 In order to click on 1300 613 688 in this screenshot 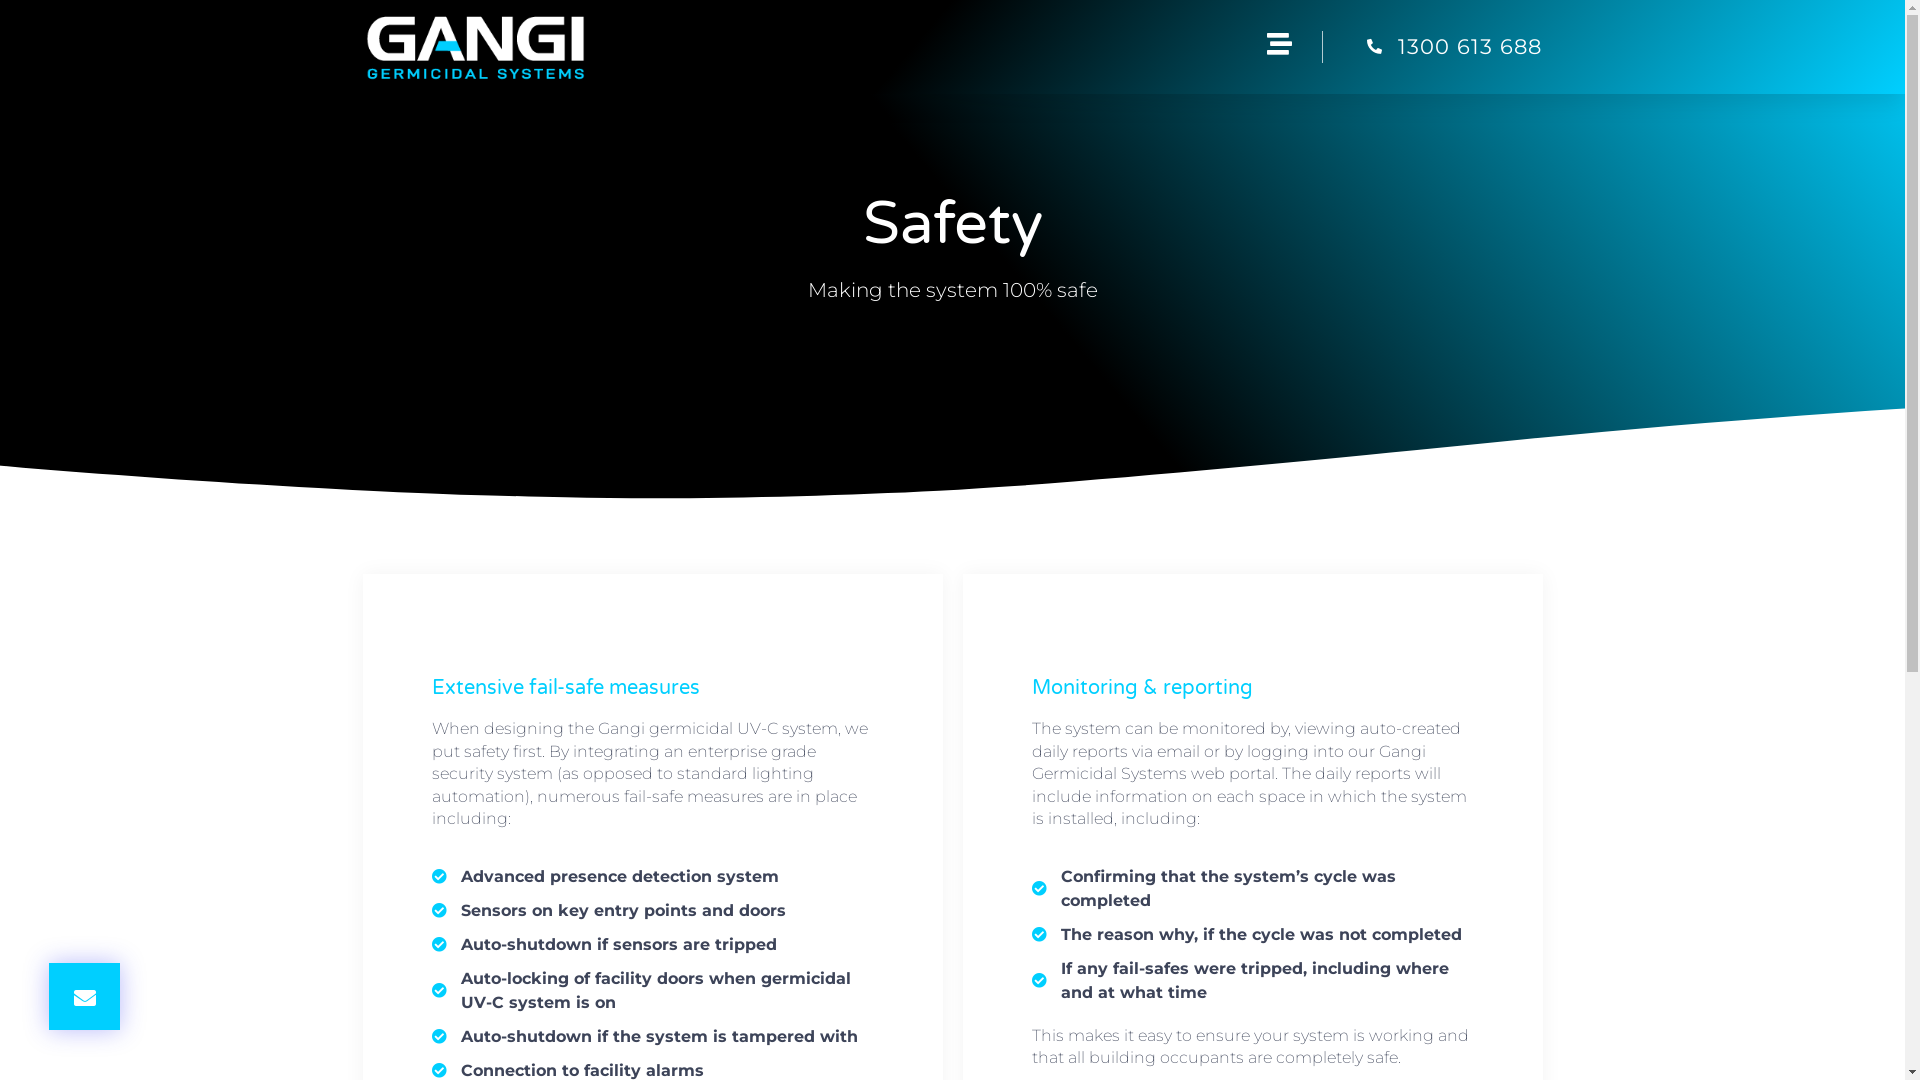, I will do `click(1432, 47)`.